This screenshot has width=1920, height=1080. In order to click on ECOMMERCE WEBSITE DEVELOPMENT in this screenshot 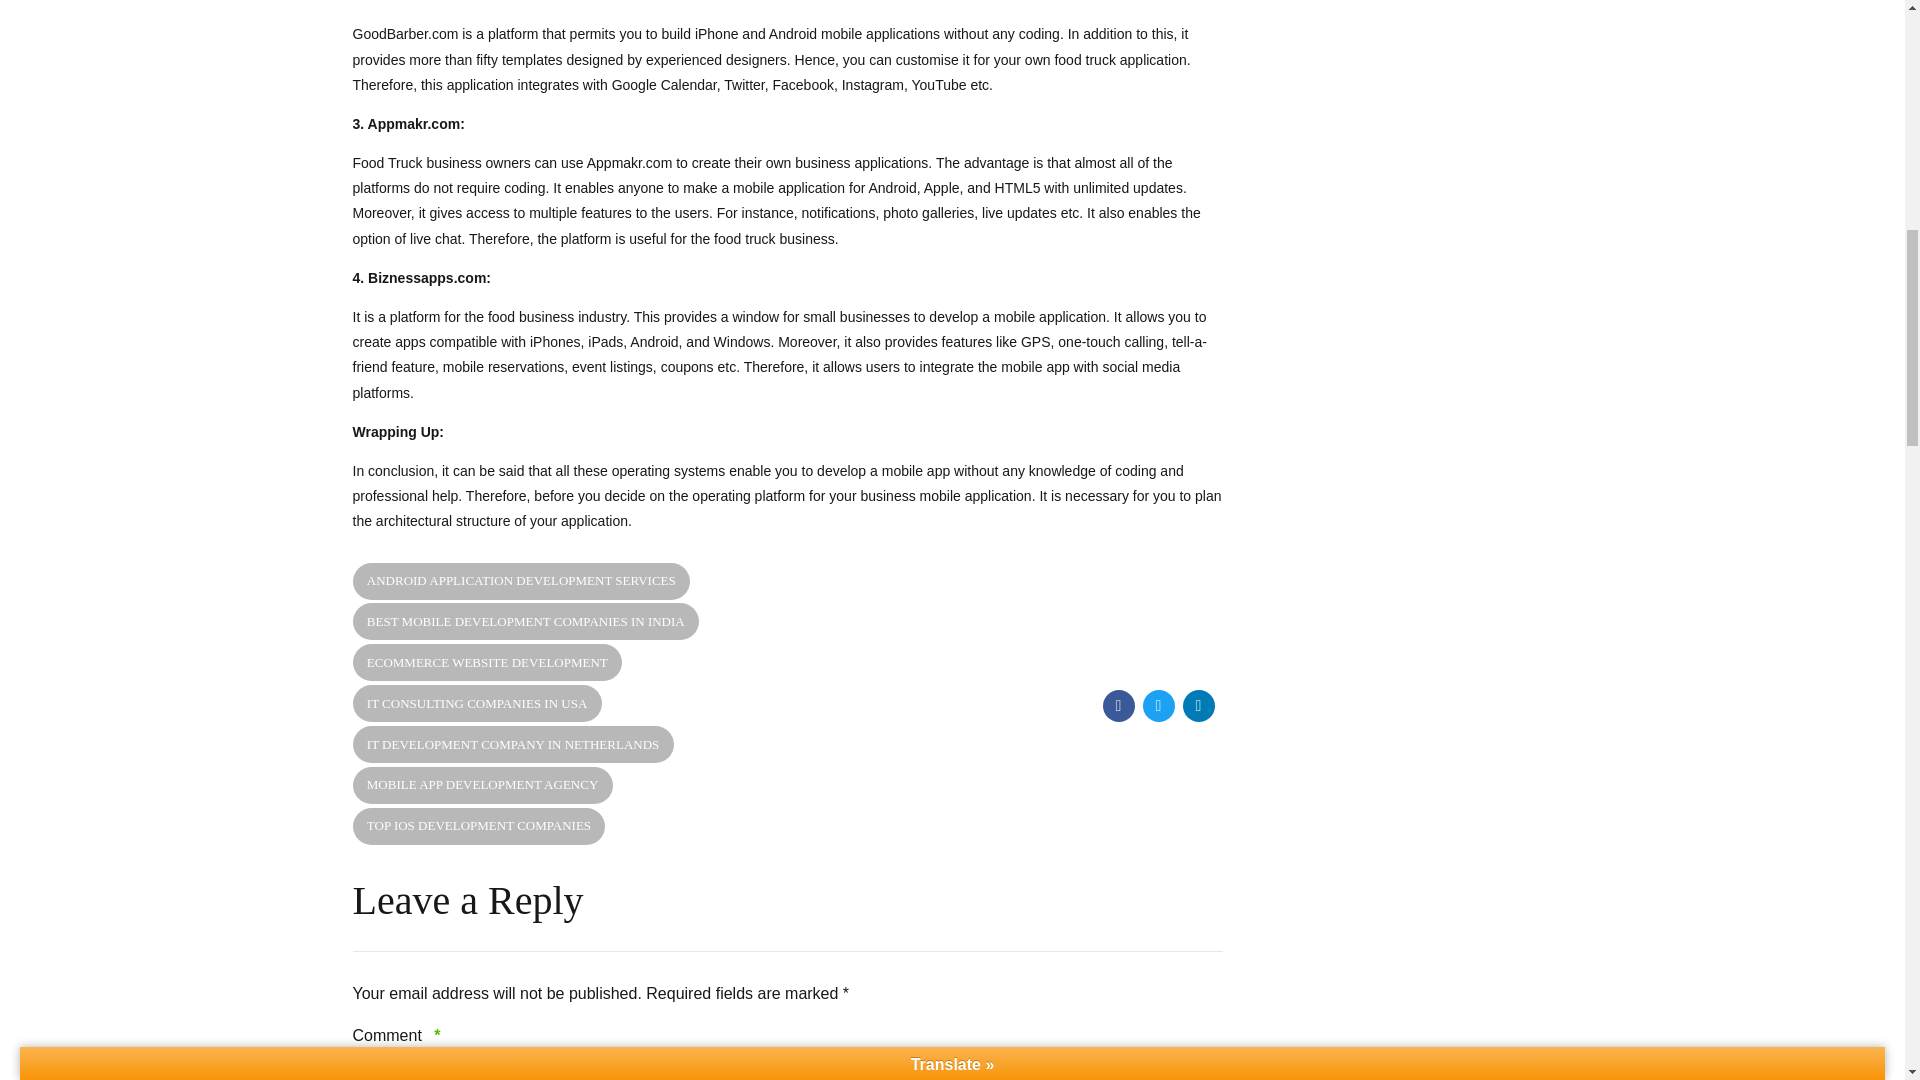, I will do `click(486, 662)`.